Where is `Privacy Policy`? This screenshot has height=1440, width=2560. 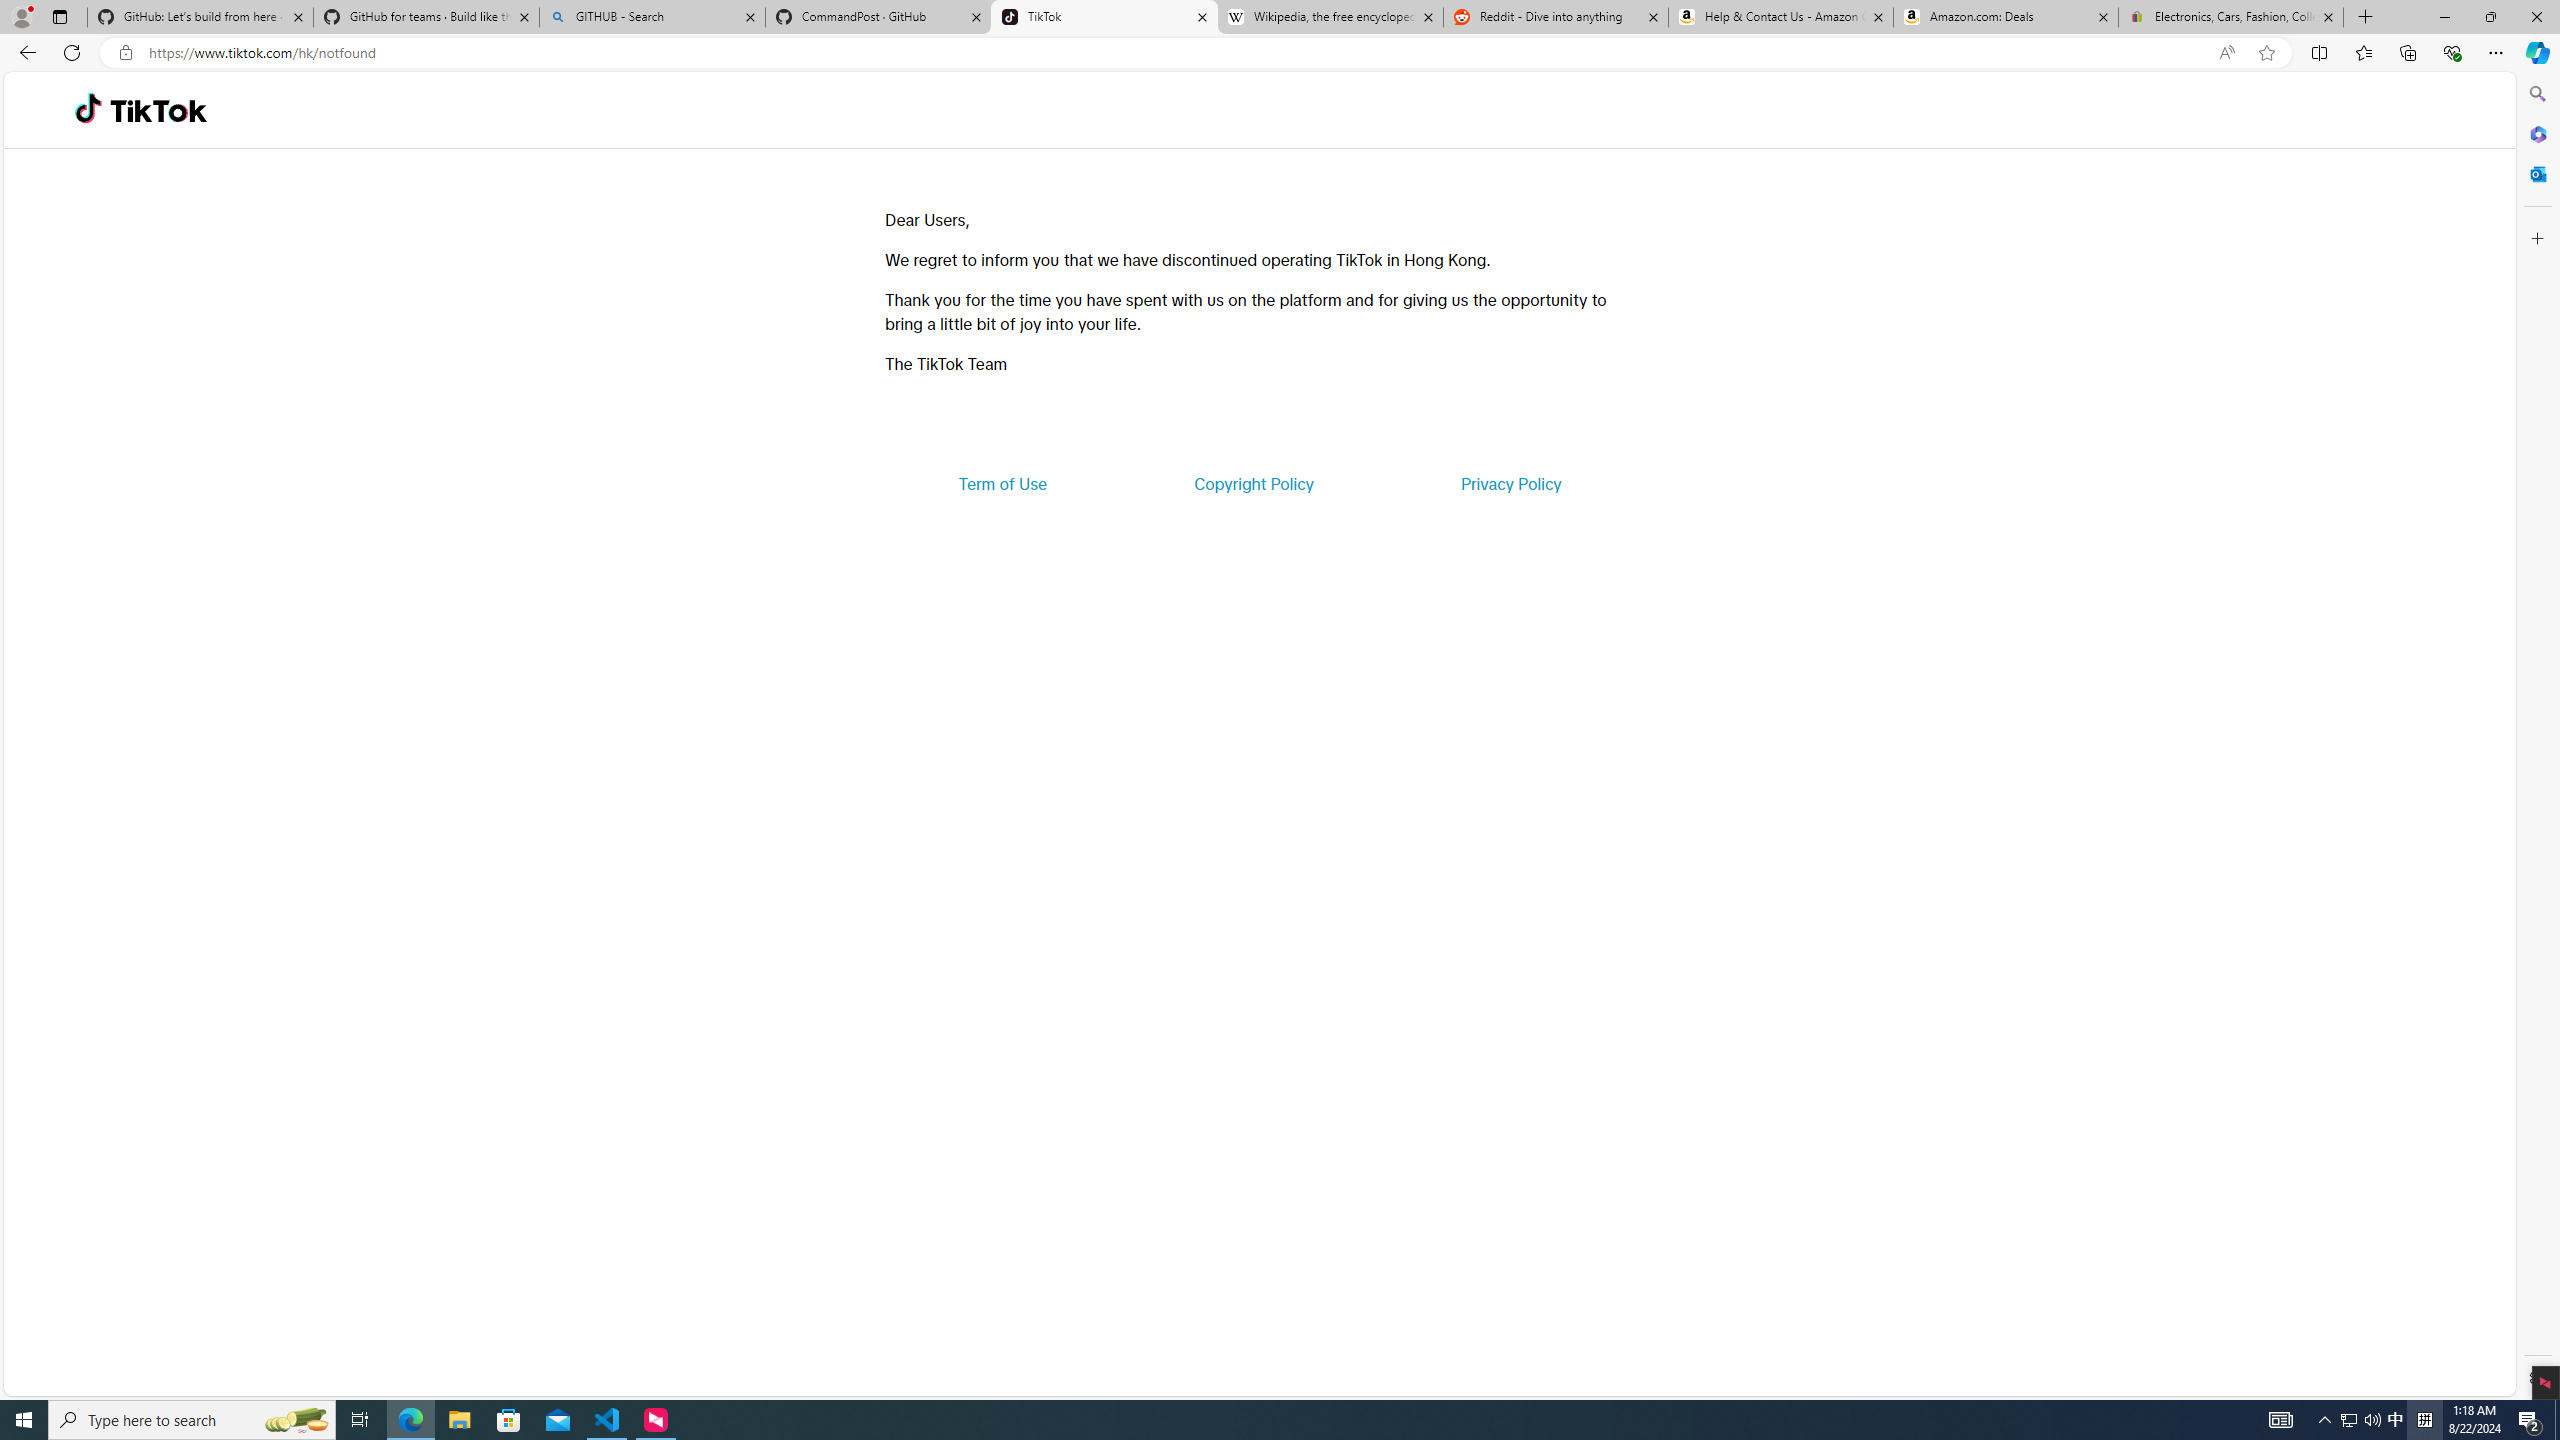
Privacy Policy is located at coordinates (1510, 484).